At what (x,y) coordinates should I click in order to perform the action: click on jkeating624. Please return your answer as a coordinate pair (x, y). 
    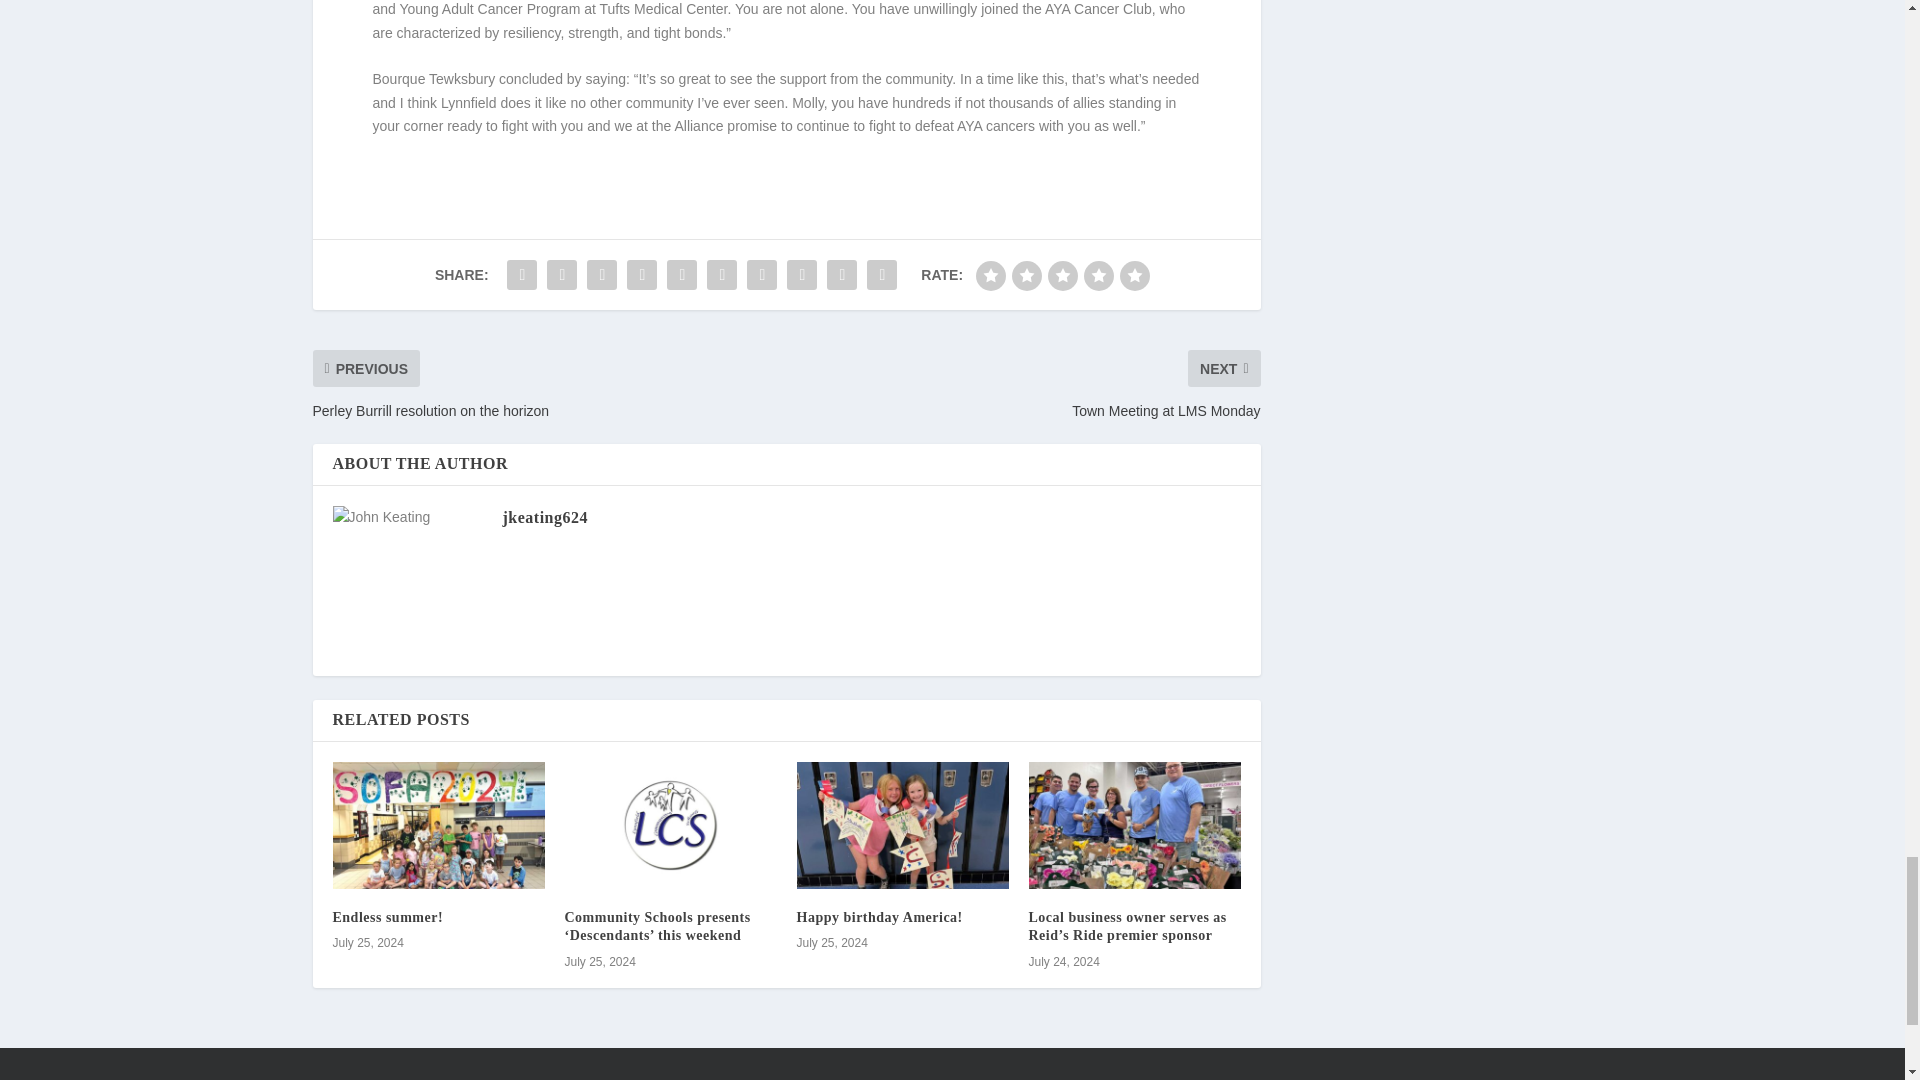
    Looking at the image, I should click on (544, 516).